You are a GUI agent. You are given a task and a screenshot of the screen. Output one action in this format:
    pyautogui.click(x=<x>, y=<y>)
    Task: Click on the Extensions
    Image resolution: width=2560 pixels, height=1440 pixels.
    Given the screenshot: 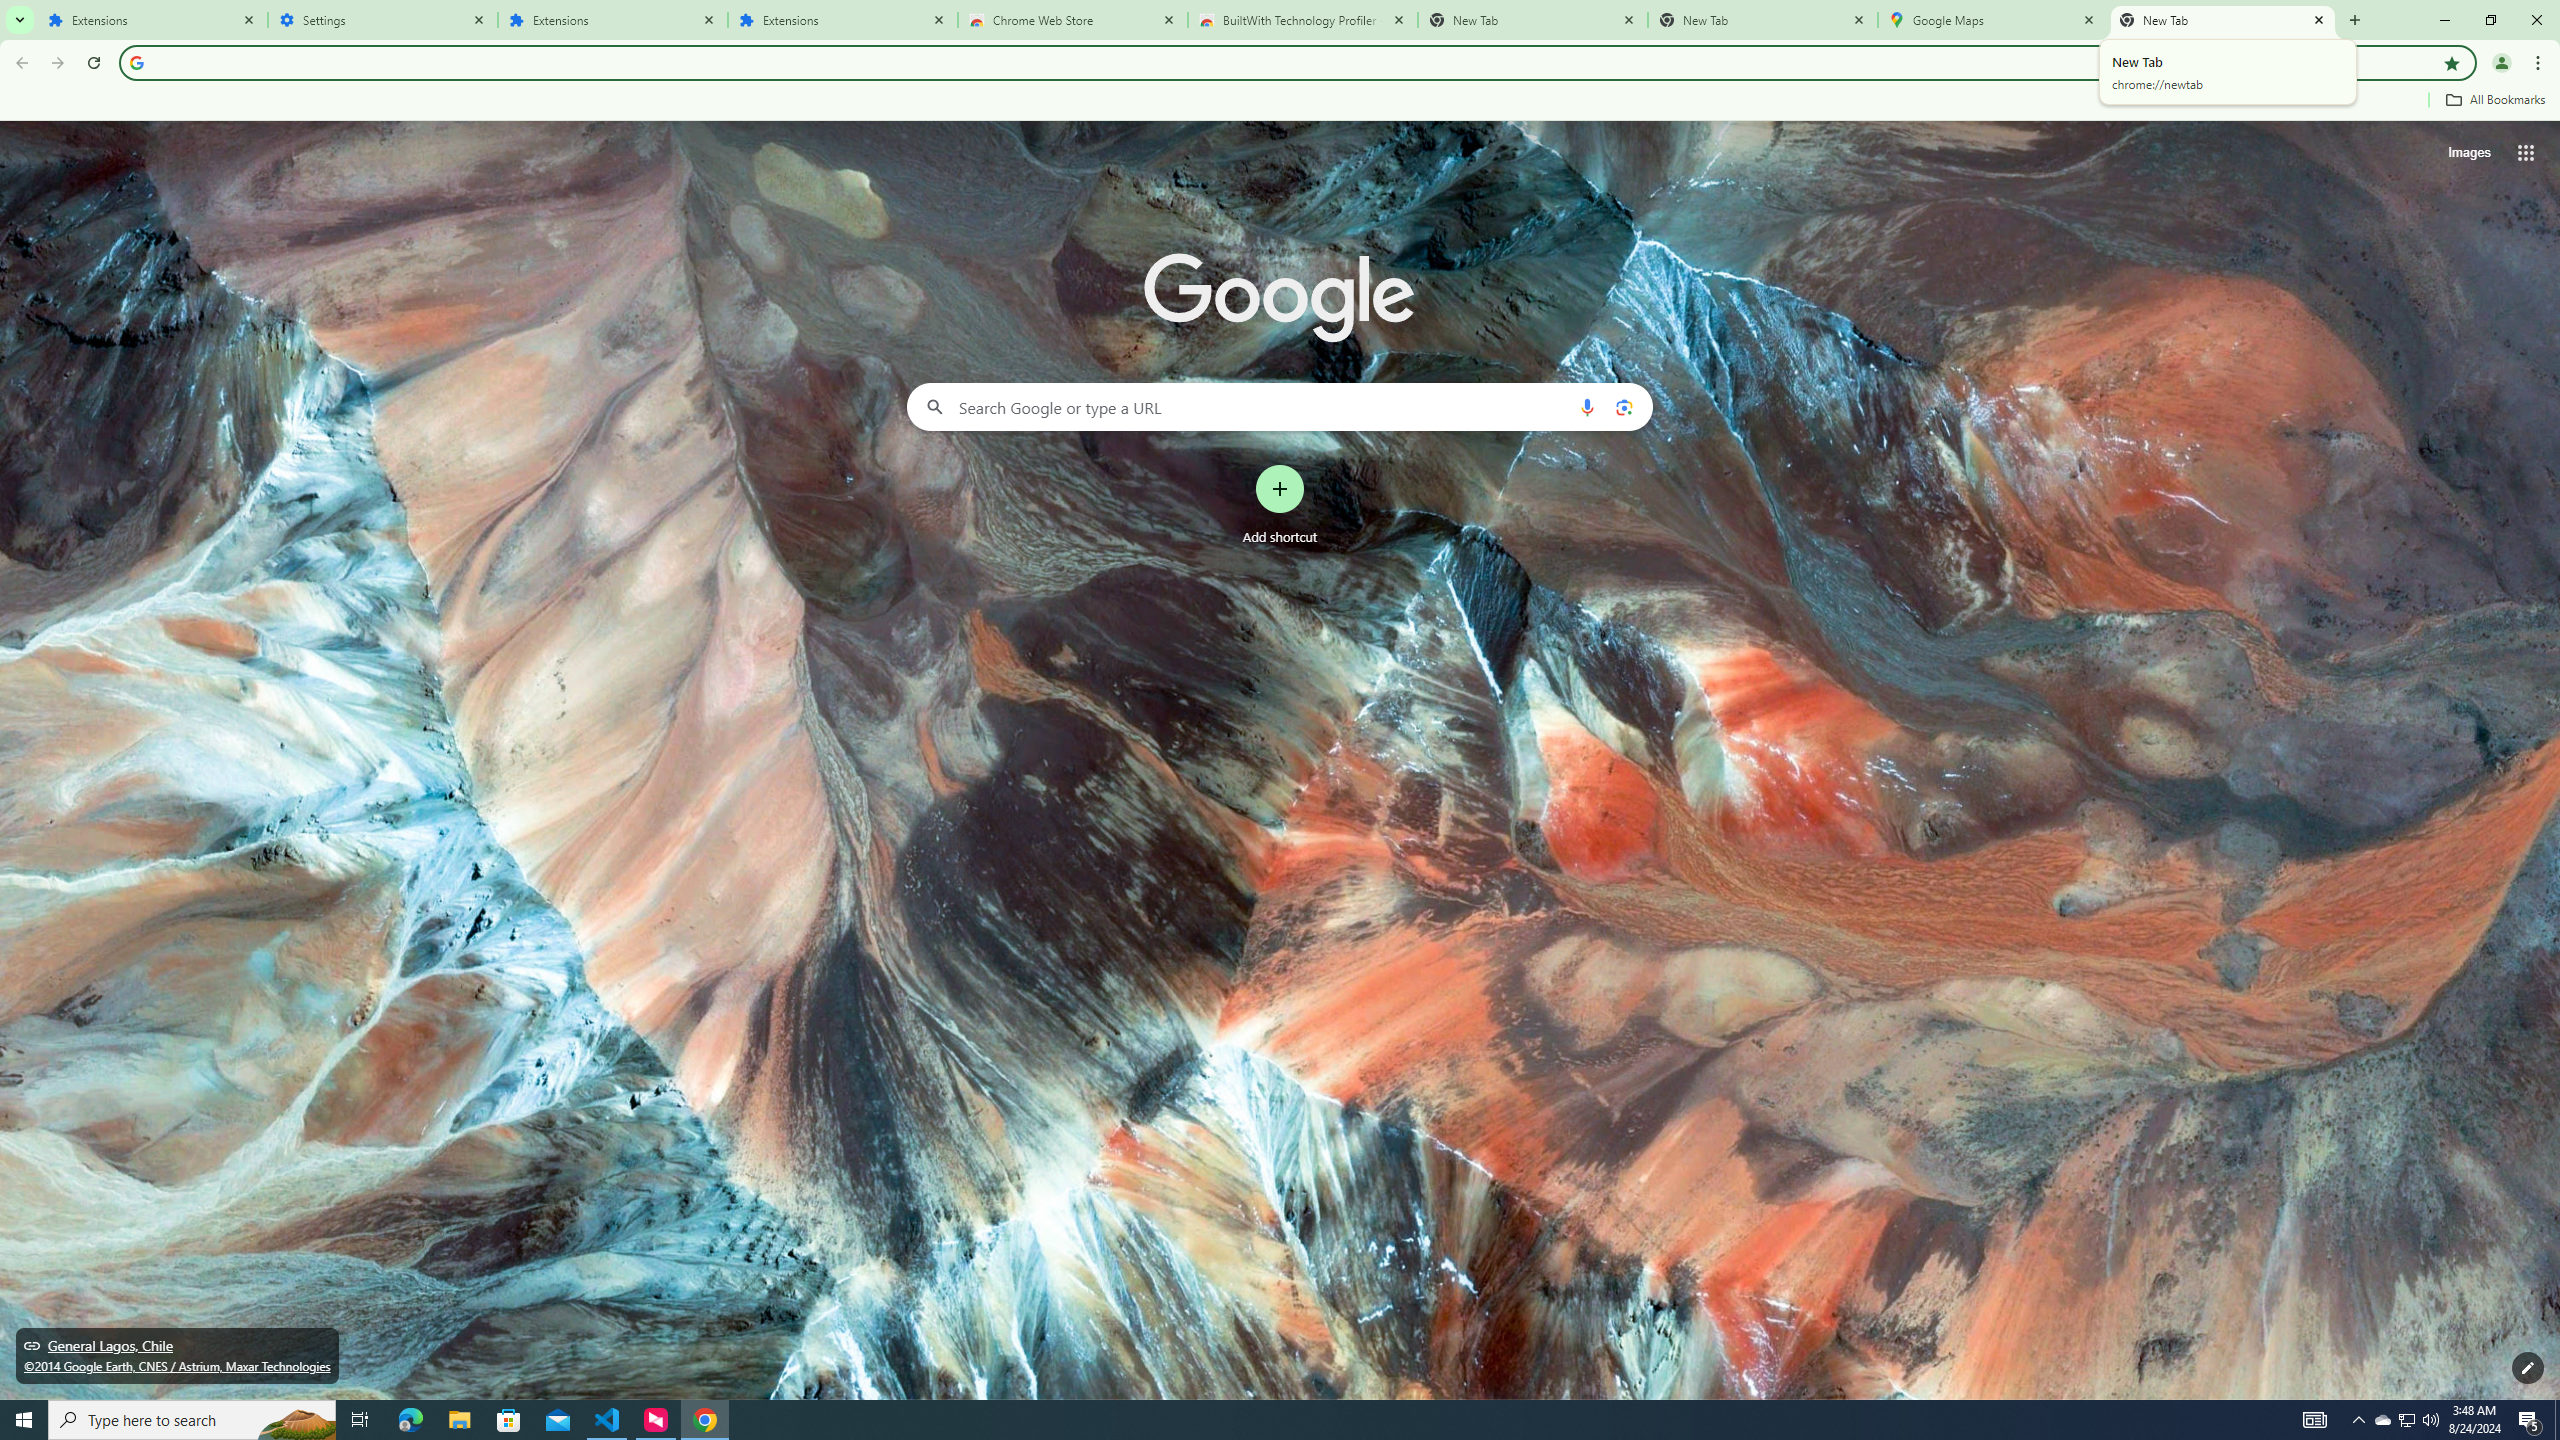 What is the action you would take?
    pyautogui.click(x=843, y=20)
    